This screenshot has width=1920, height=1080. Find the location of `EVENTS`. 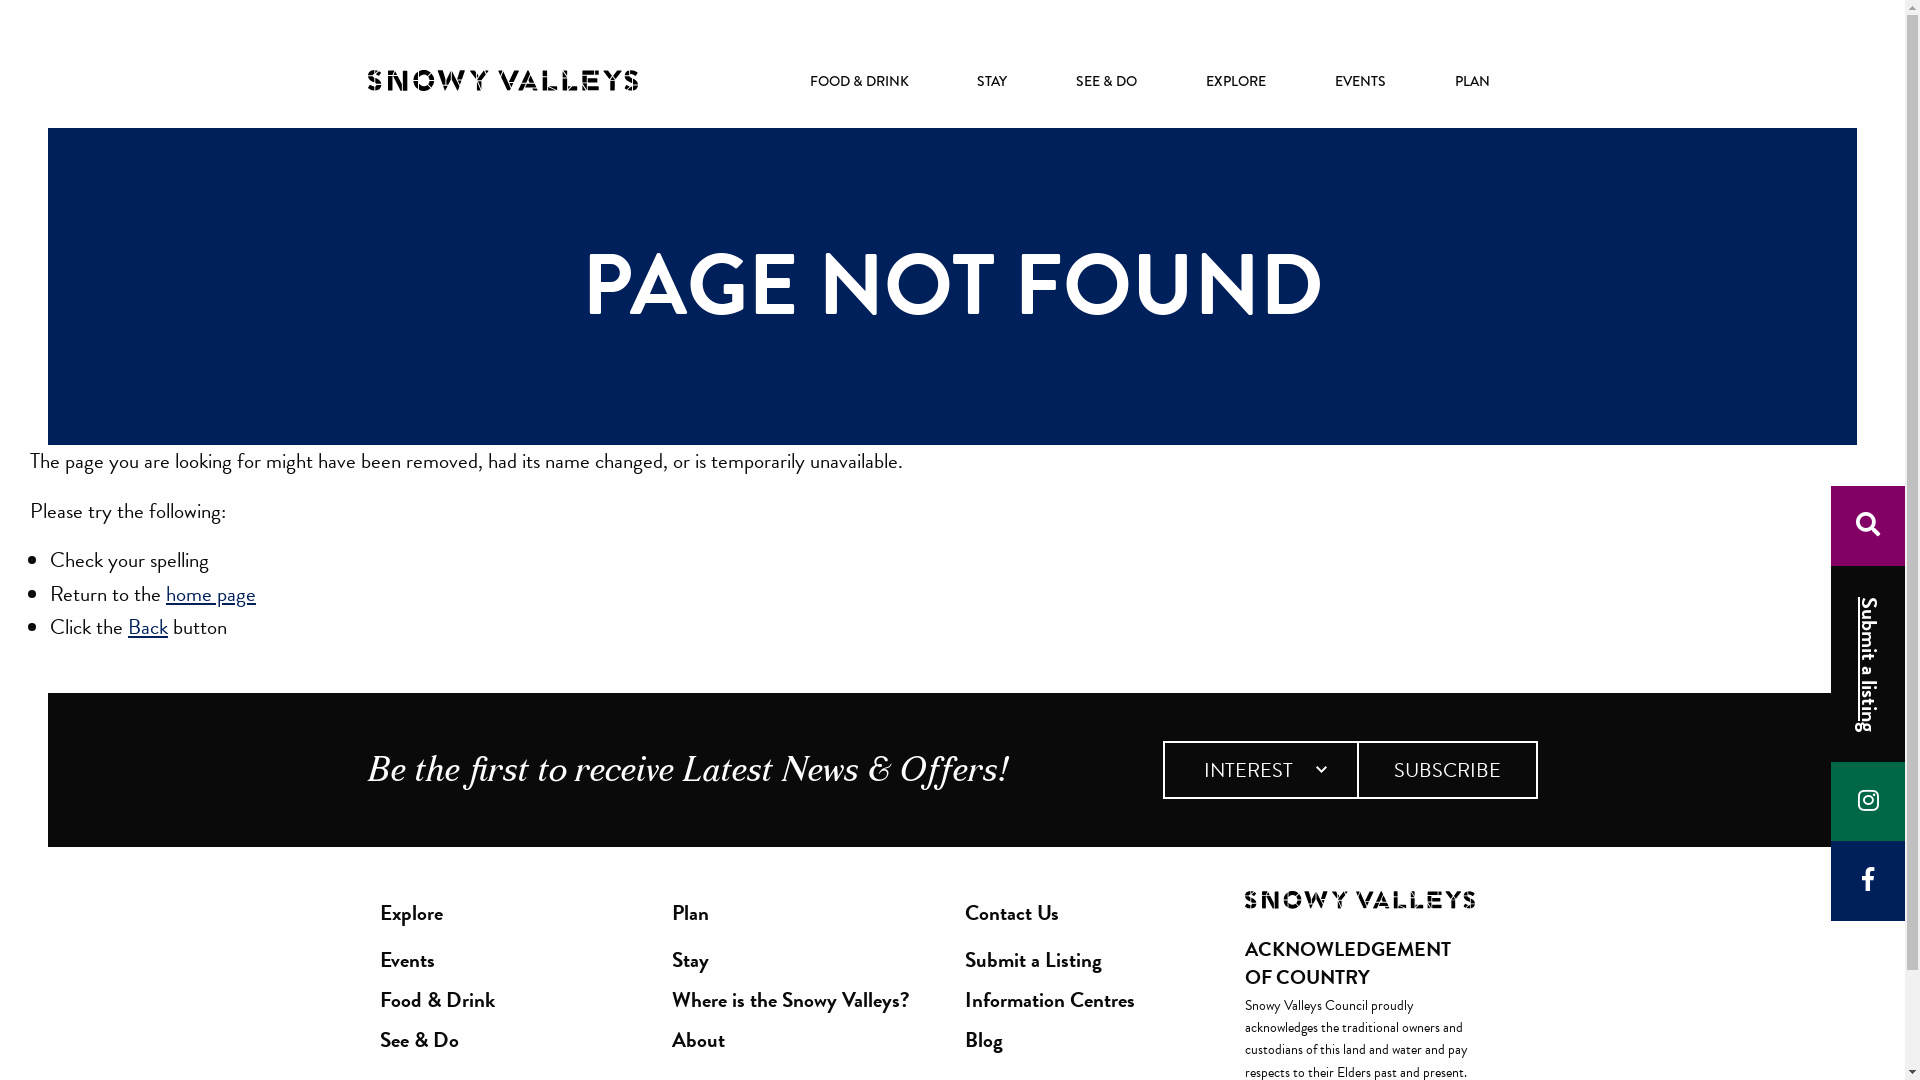

EVENTS is located at coordinates (1374, 81).